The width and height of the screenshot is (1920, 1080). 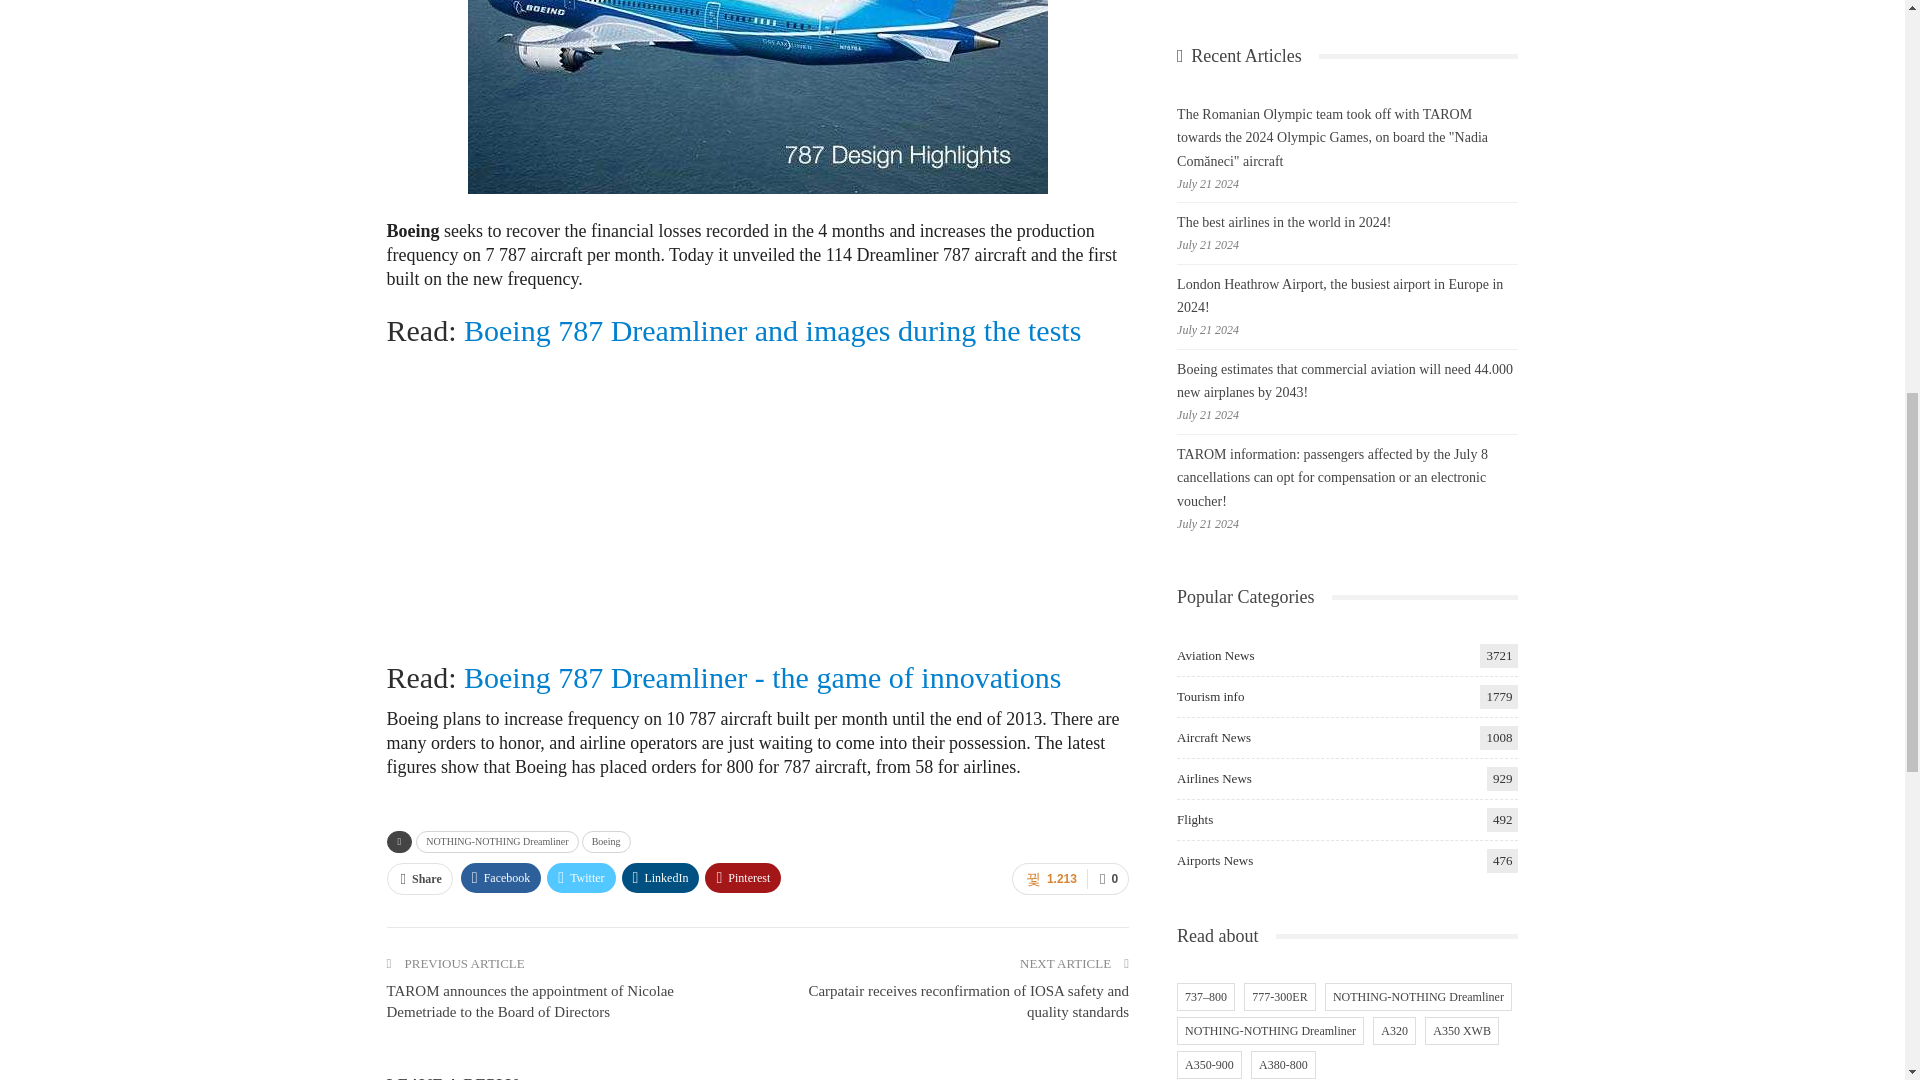 I want to click on Boeing 787 Dreamliner - the game of innovations, so click(x=762, y=677).